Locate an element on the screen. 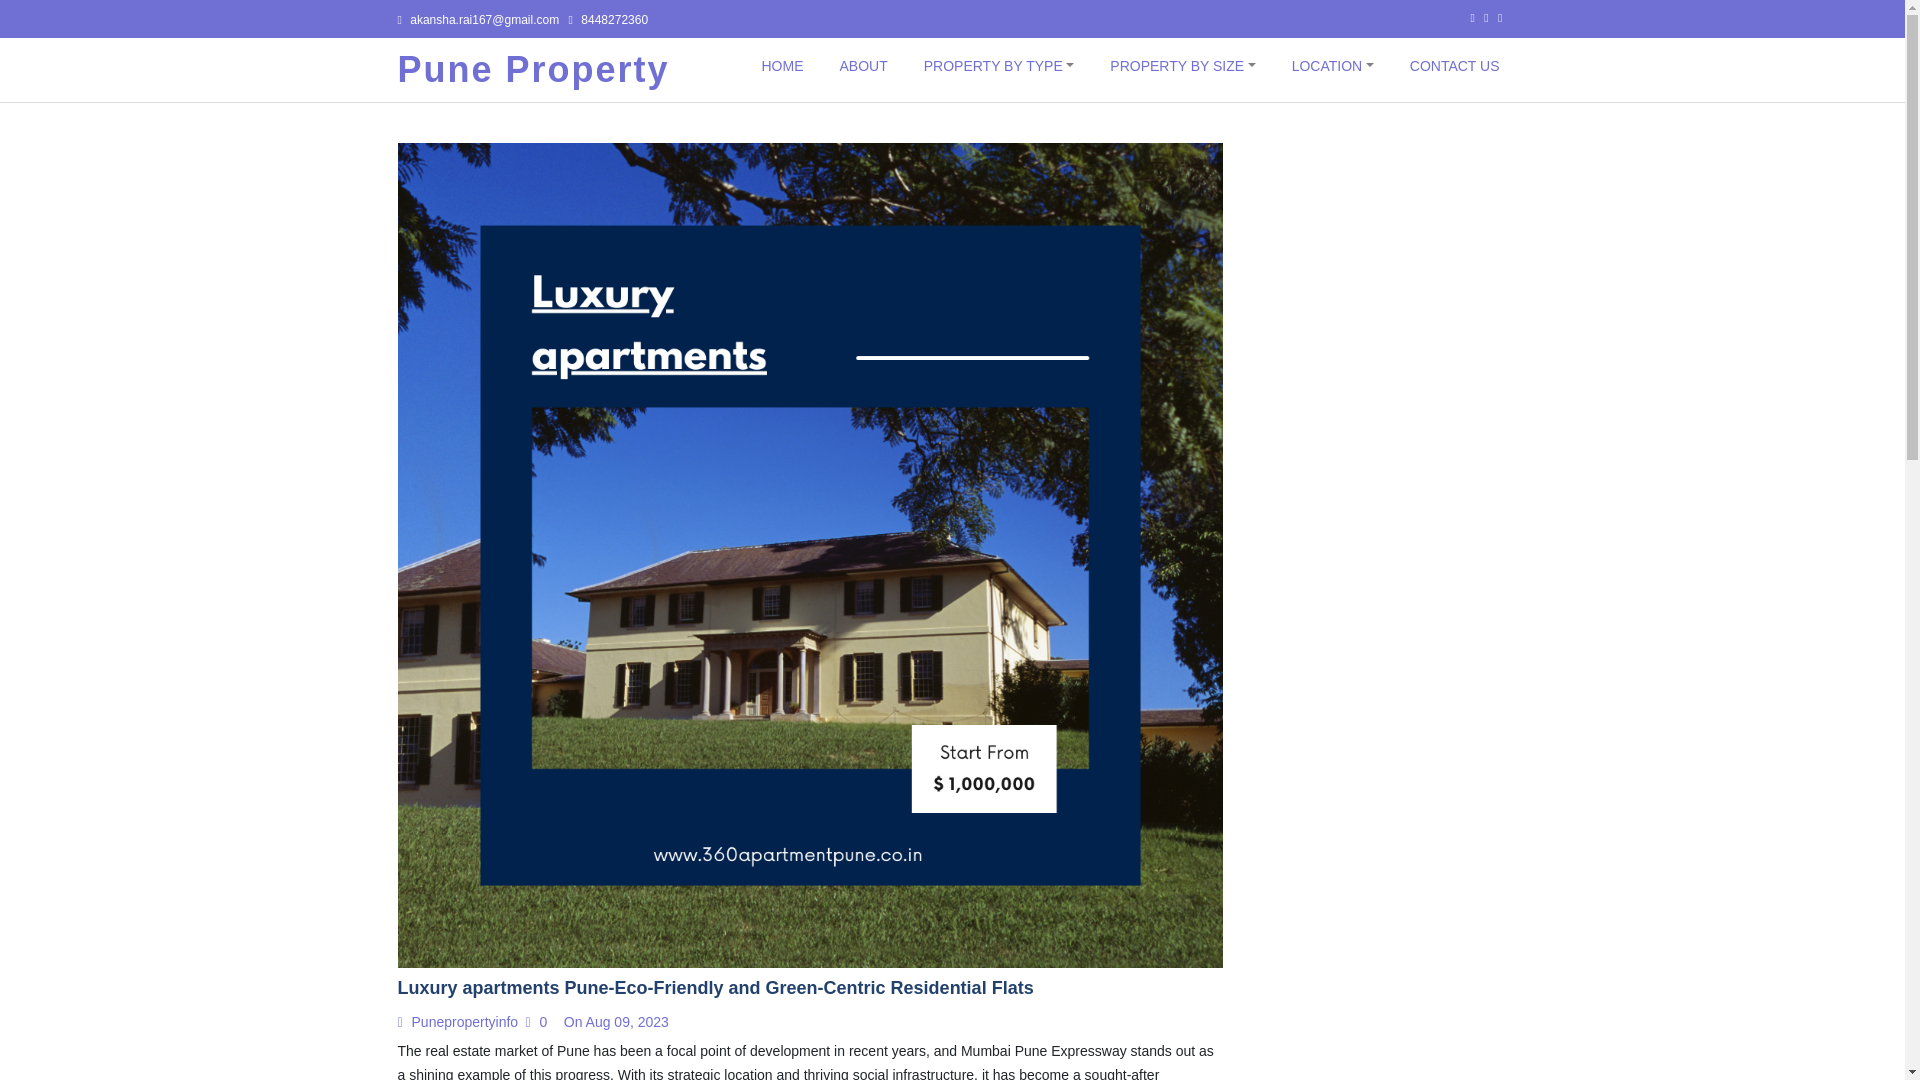  LOCATION is located at coordinates (1333, 66).